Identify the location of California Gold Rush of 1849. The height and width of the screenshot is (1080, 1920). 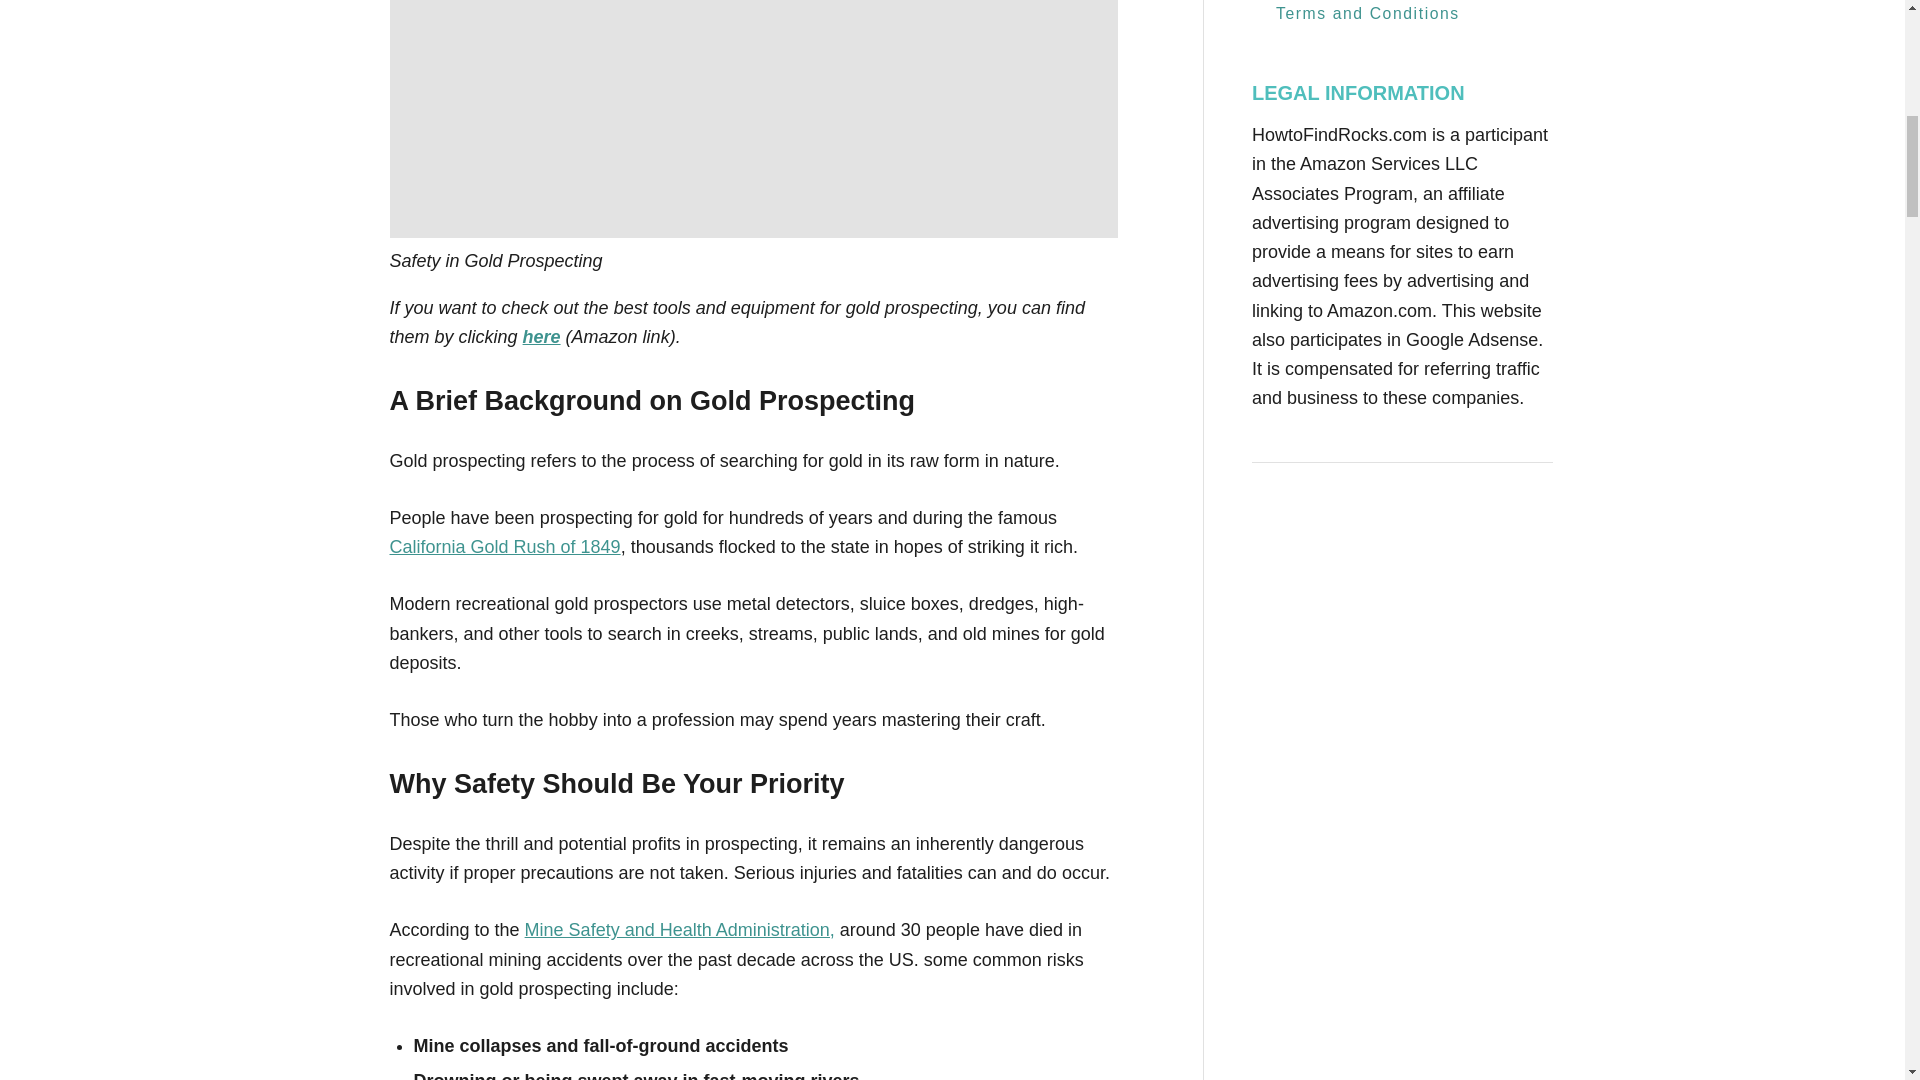
(504, 546).